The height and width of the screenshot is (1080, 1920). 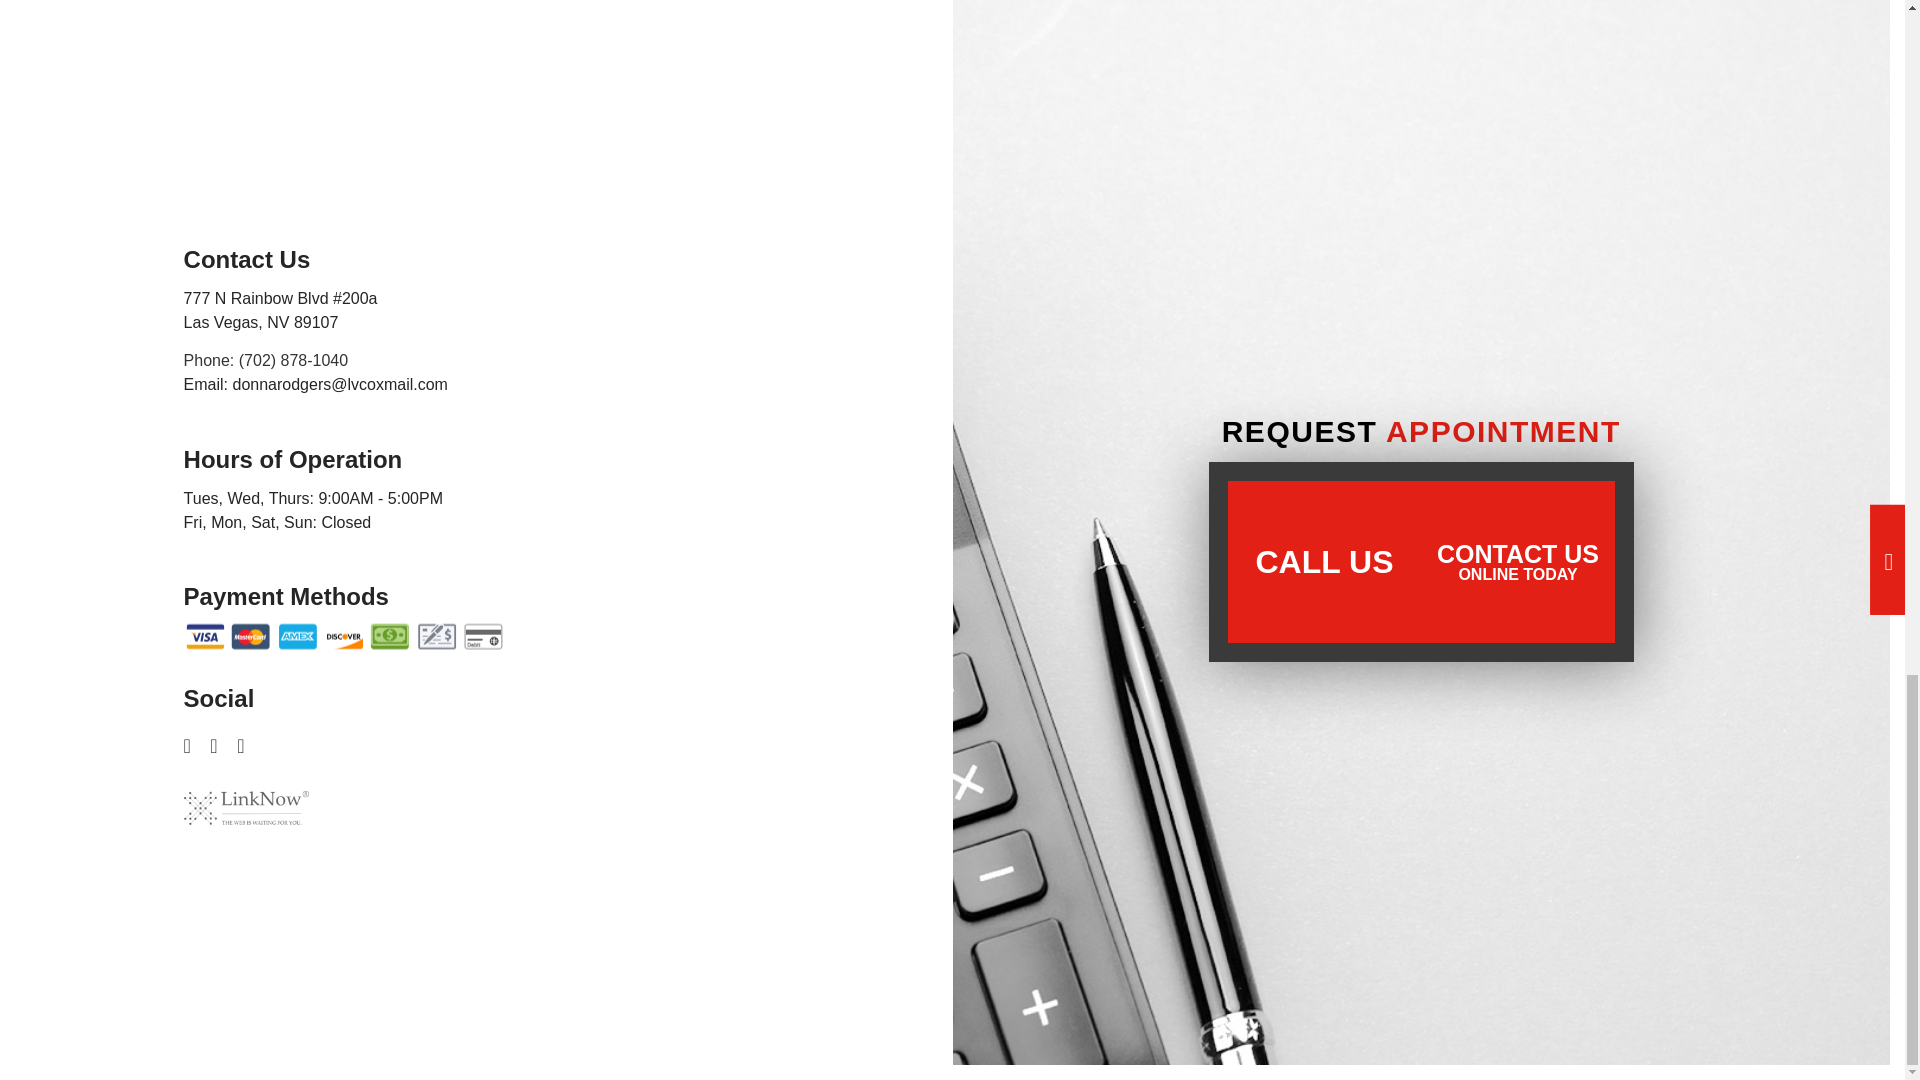 I want to click on Discover, so click(x=343, y=637).